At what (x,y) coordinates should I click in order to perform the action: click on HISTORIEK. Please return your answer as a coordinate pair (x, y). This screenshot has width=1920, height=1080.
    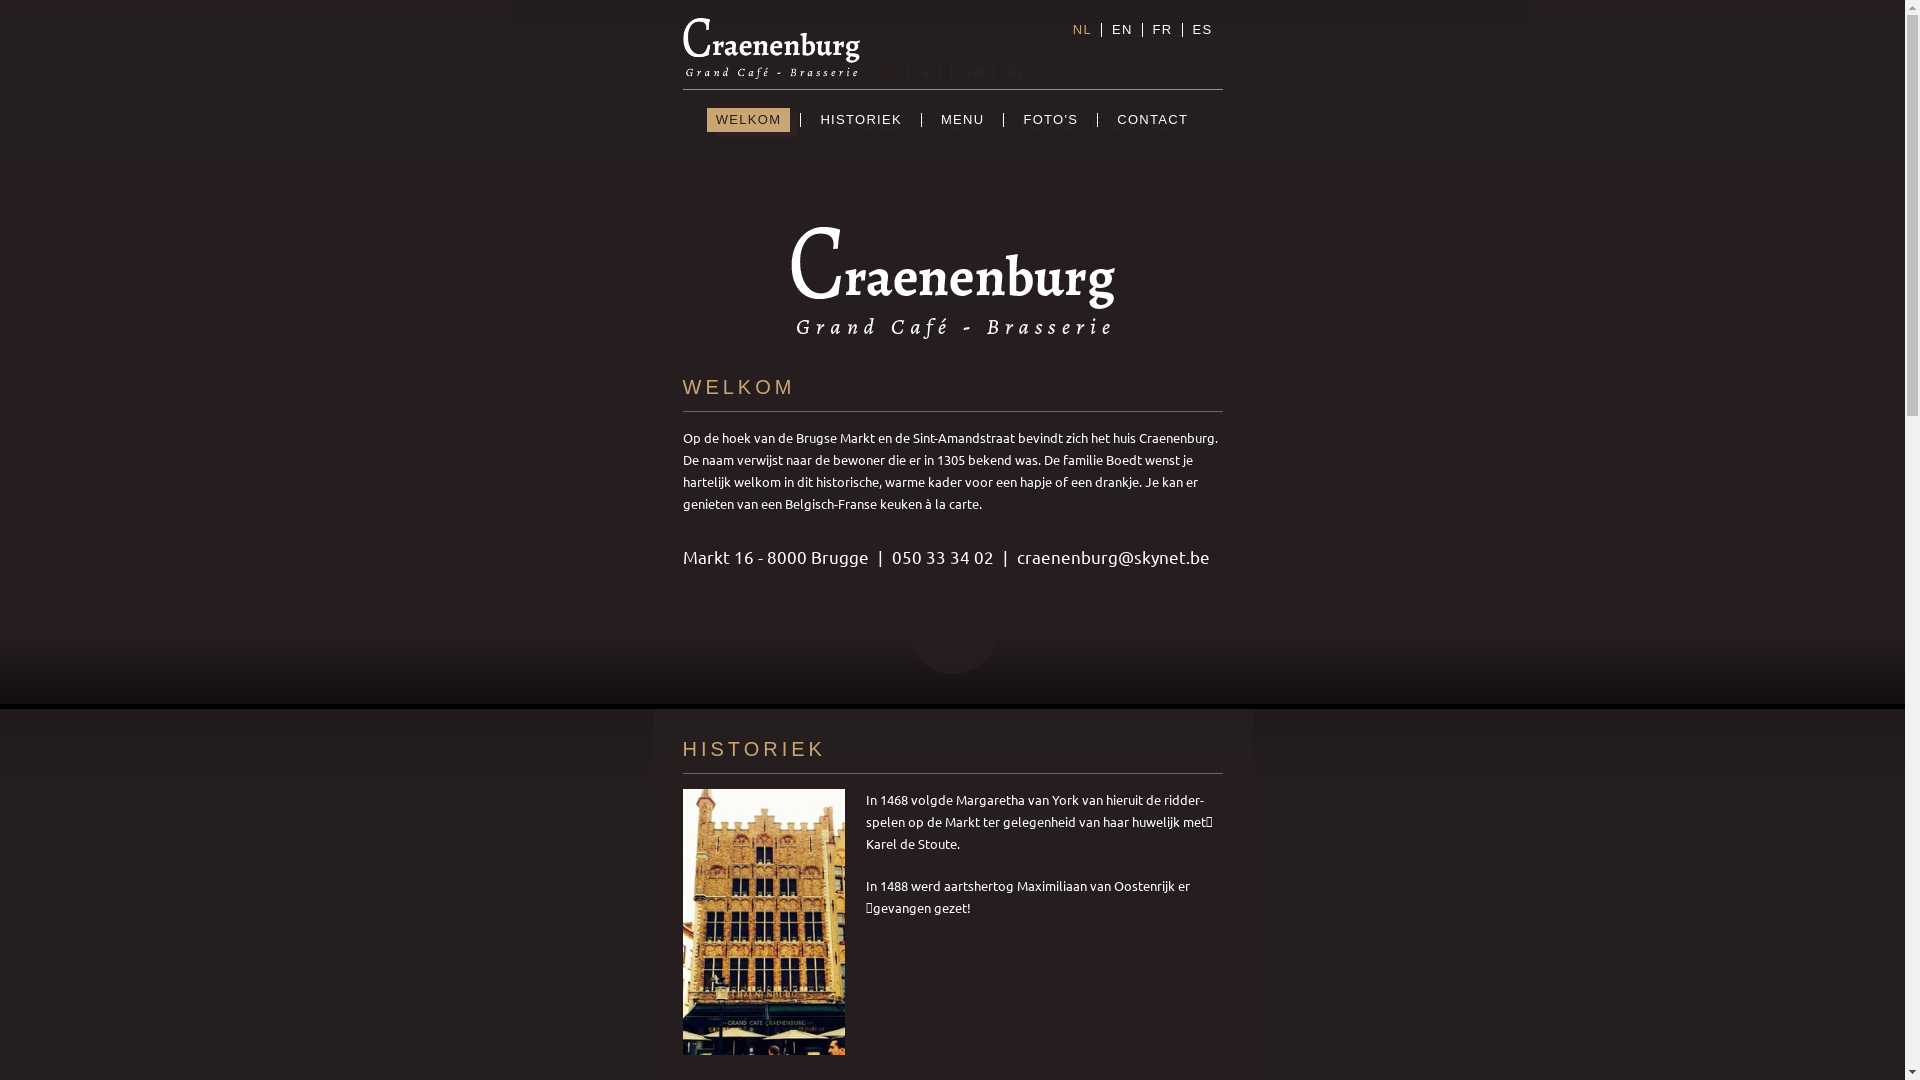
    Looking at the image, I should click on (861, 120).